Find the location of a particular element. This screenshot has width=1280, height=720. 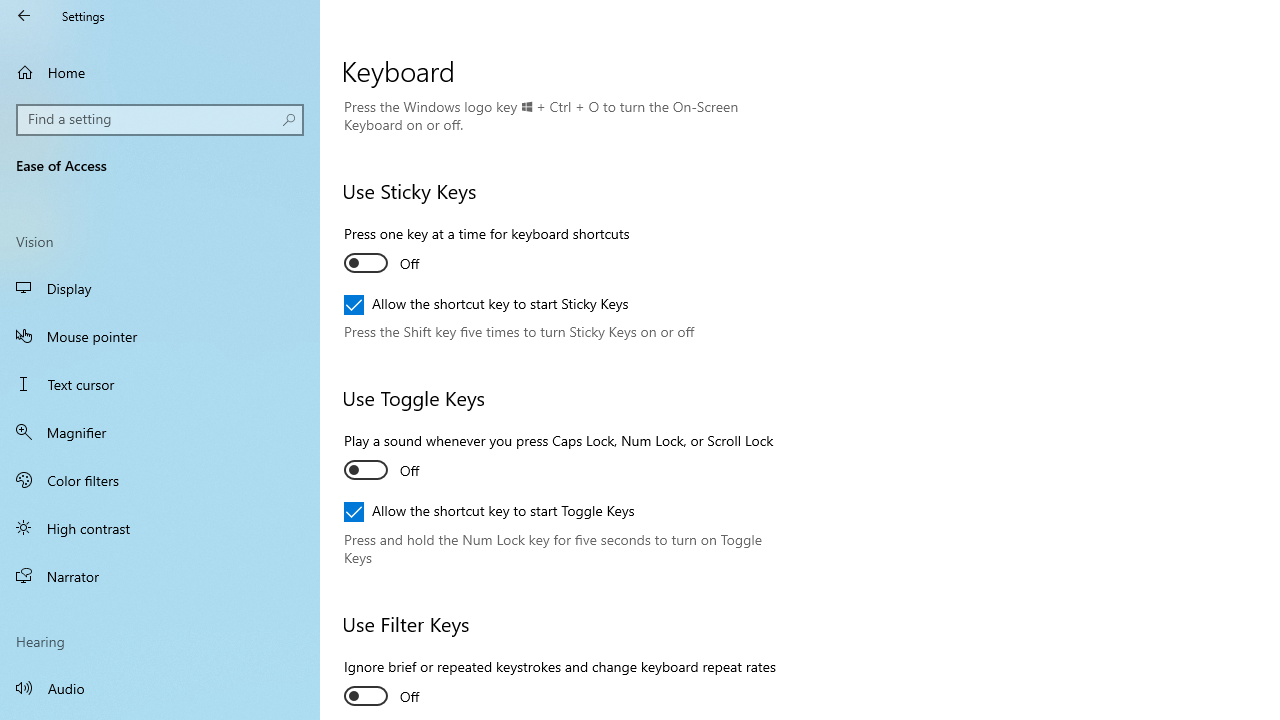

Press one key at a time for keyboard shortcuts is located at coordinates (486, 251).